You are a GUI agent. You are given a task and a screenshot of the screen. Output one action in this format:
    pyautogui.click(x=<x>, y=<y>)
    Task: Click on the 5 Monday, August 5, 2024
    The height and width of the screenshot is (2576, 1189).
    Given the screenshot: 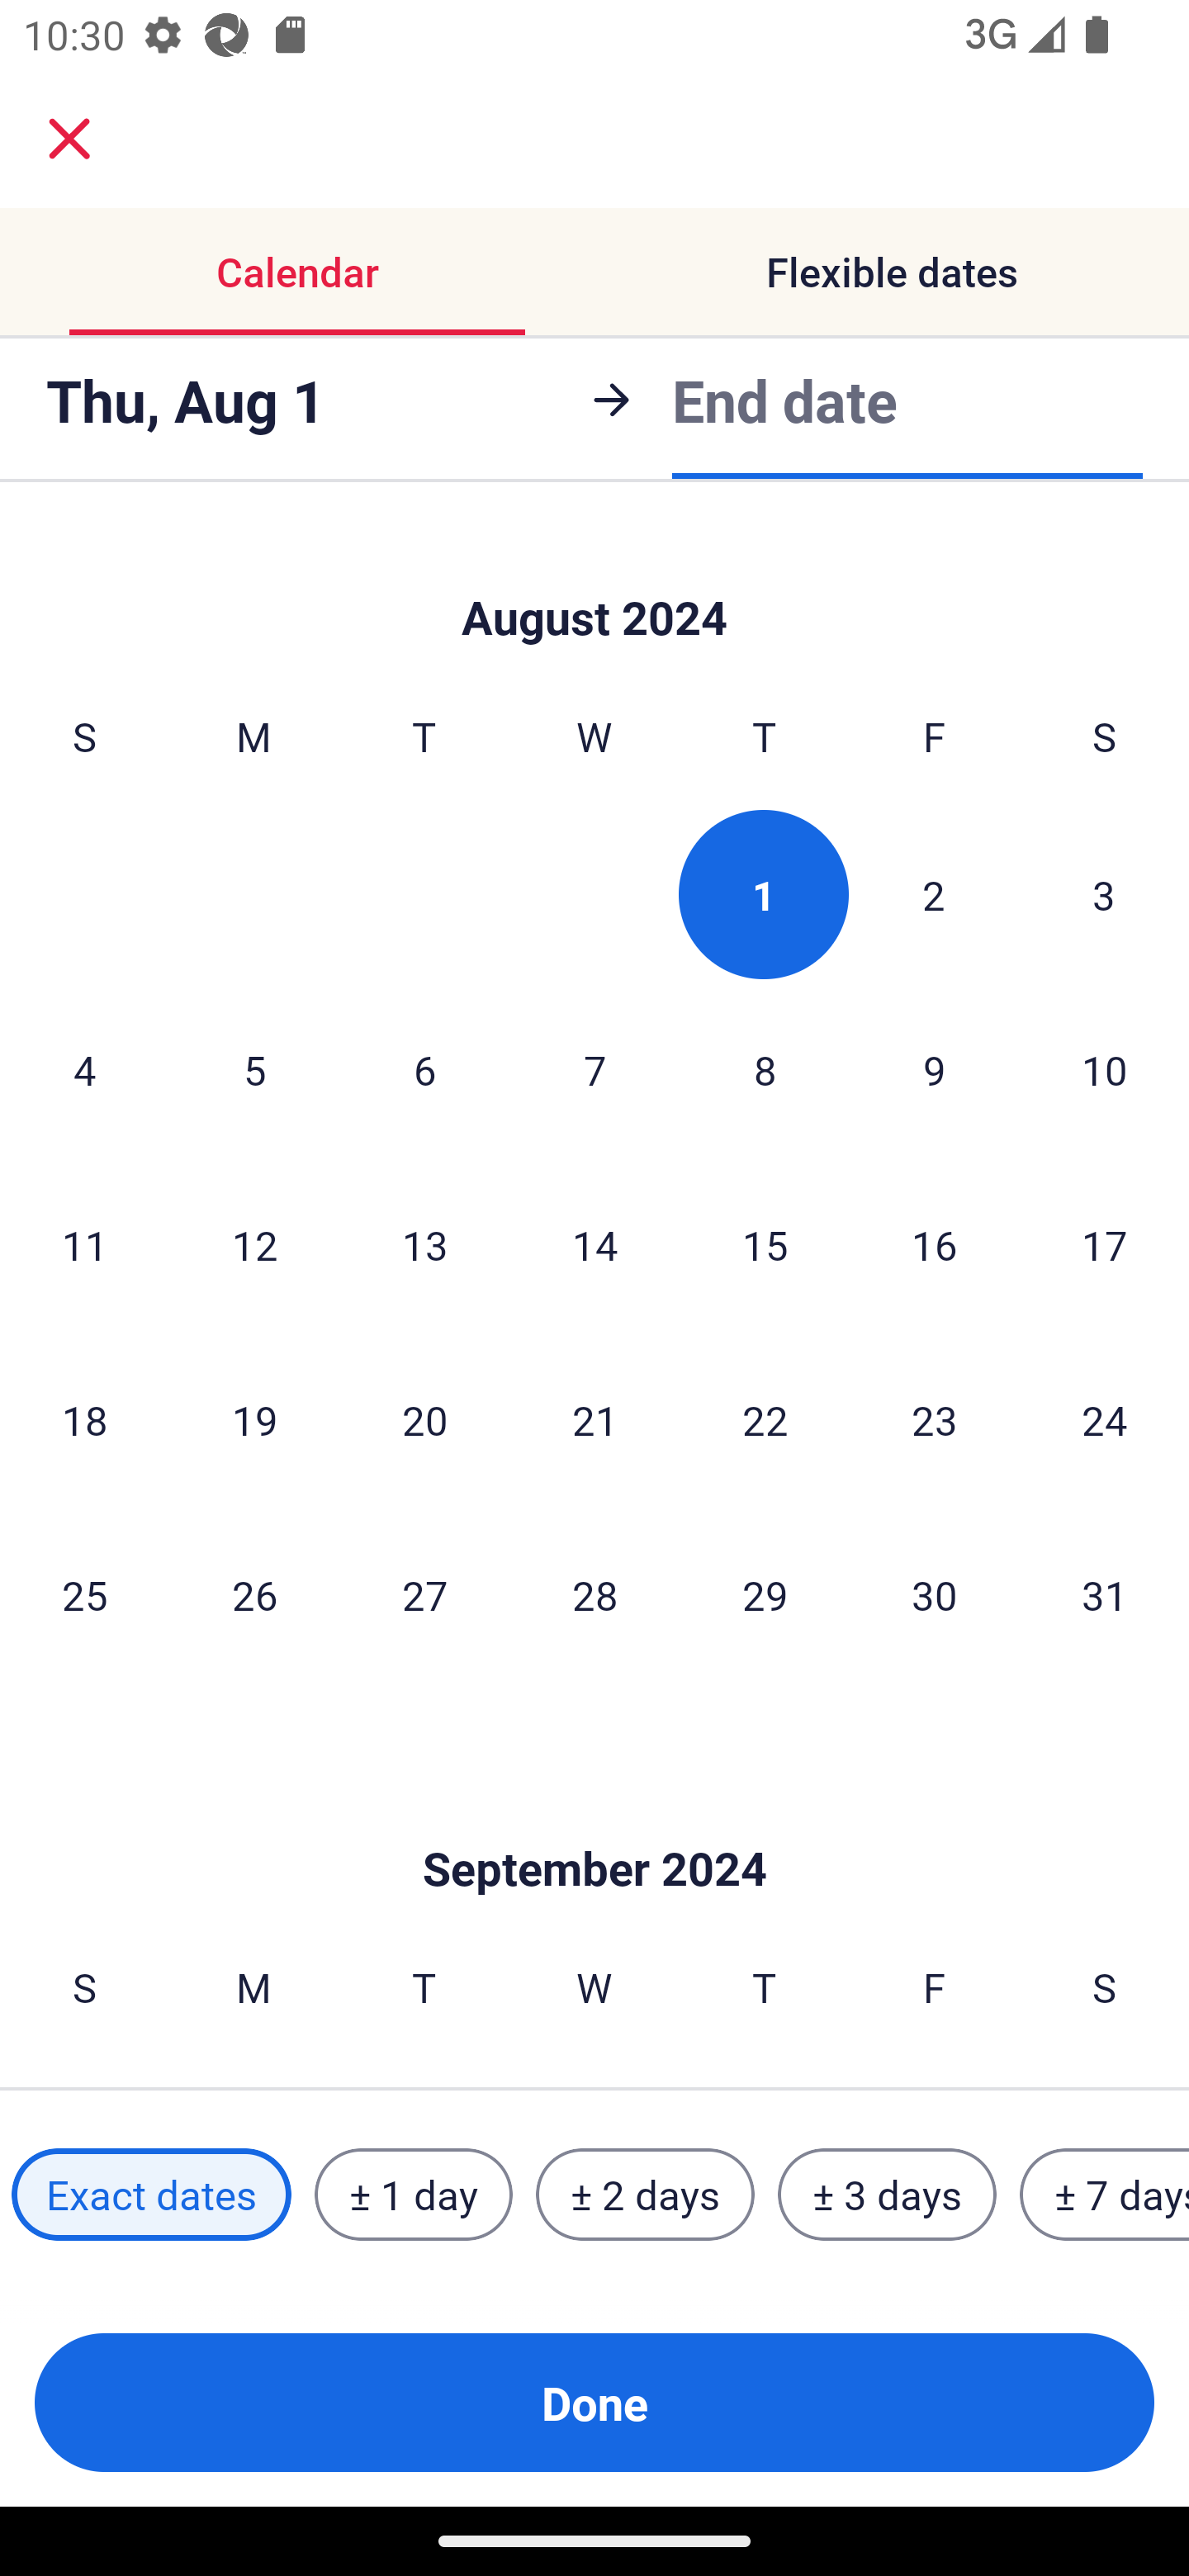 What is the action you would take?
    pyautogui.click(x=254, y=1068)
    